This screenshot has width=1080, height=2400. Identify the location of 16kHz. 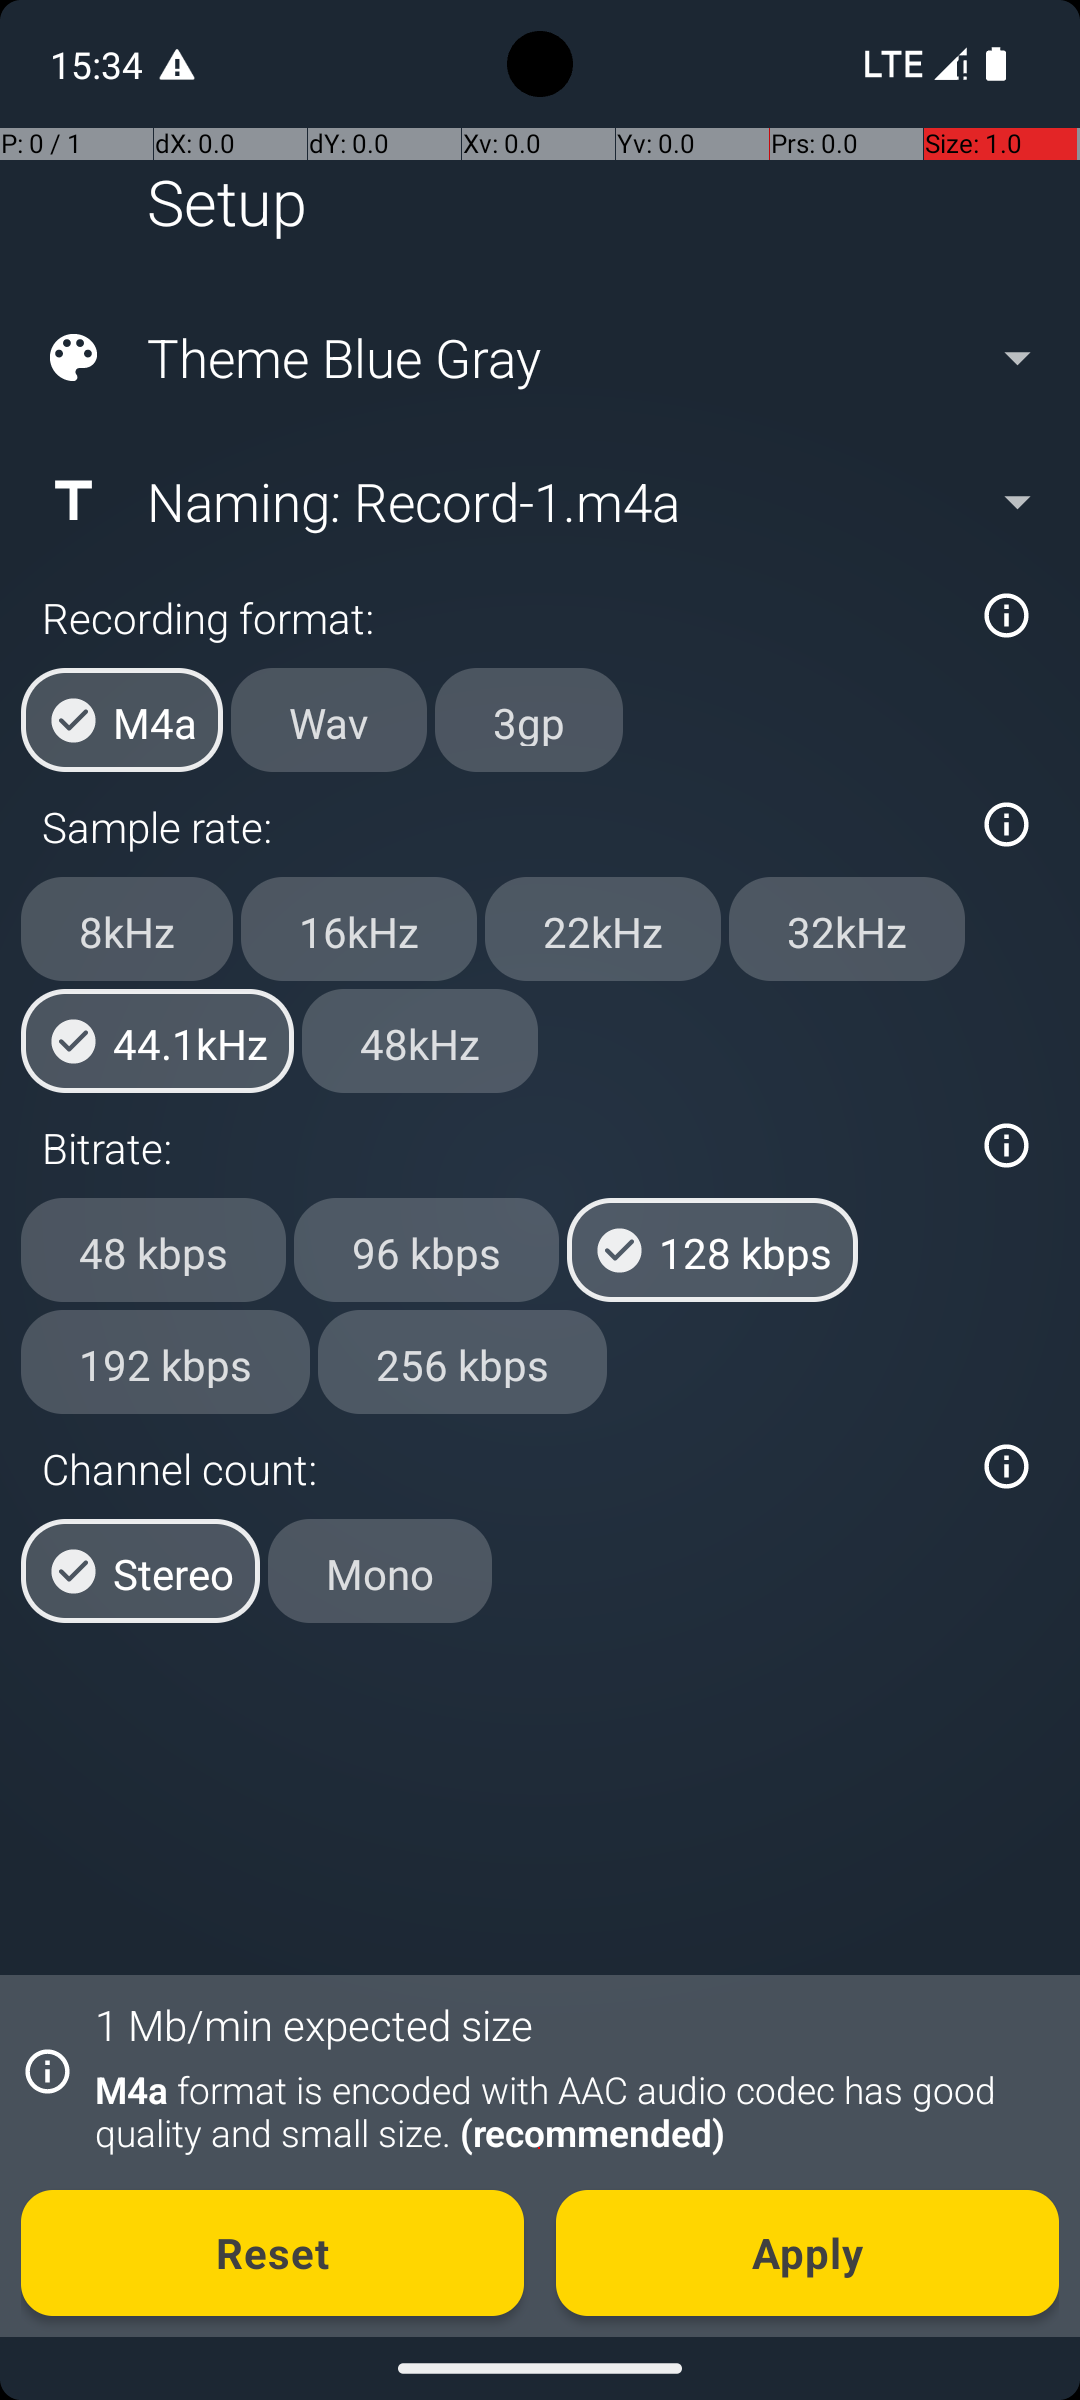
(359, 929).